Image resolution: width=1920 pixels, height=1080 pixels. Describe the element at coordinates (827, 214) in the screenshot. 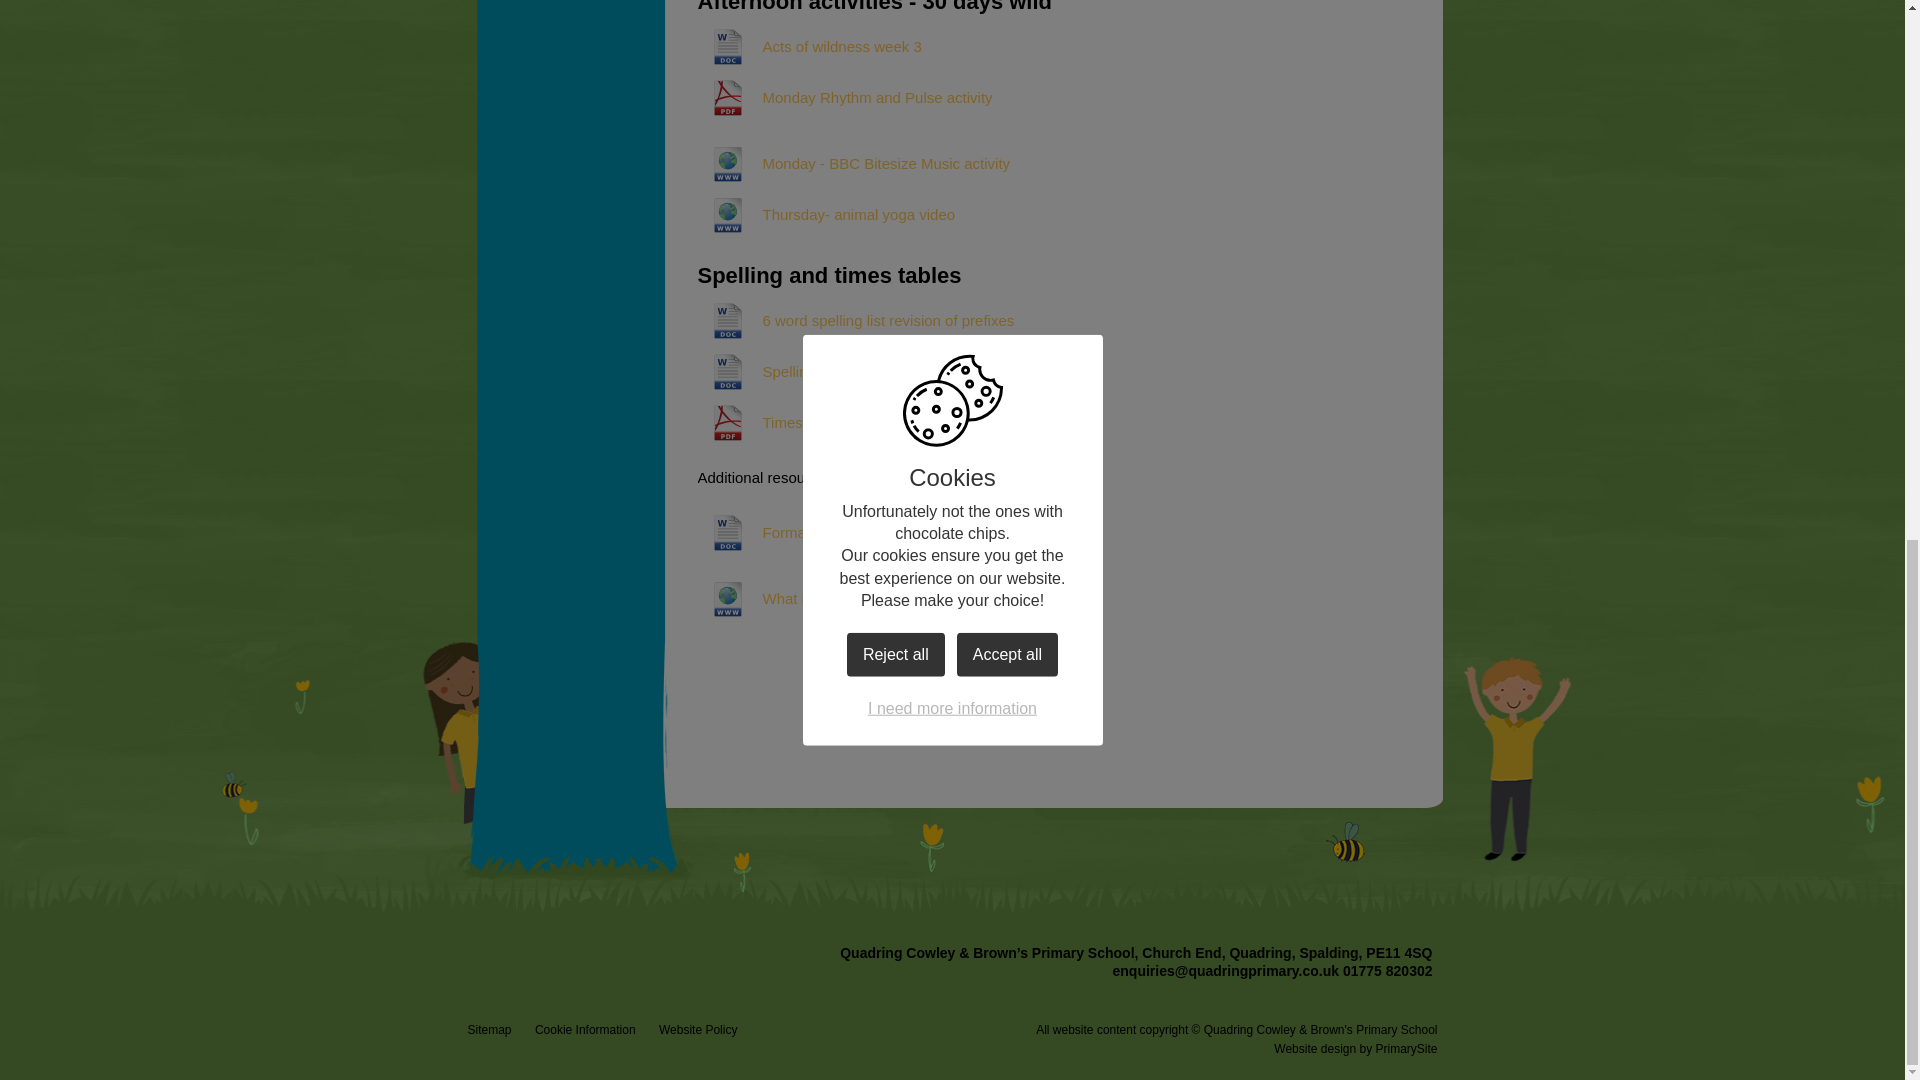

I see `Thursday- animal yoga video` at that location.